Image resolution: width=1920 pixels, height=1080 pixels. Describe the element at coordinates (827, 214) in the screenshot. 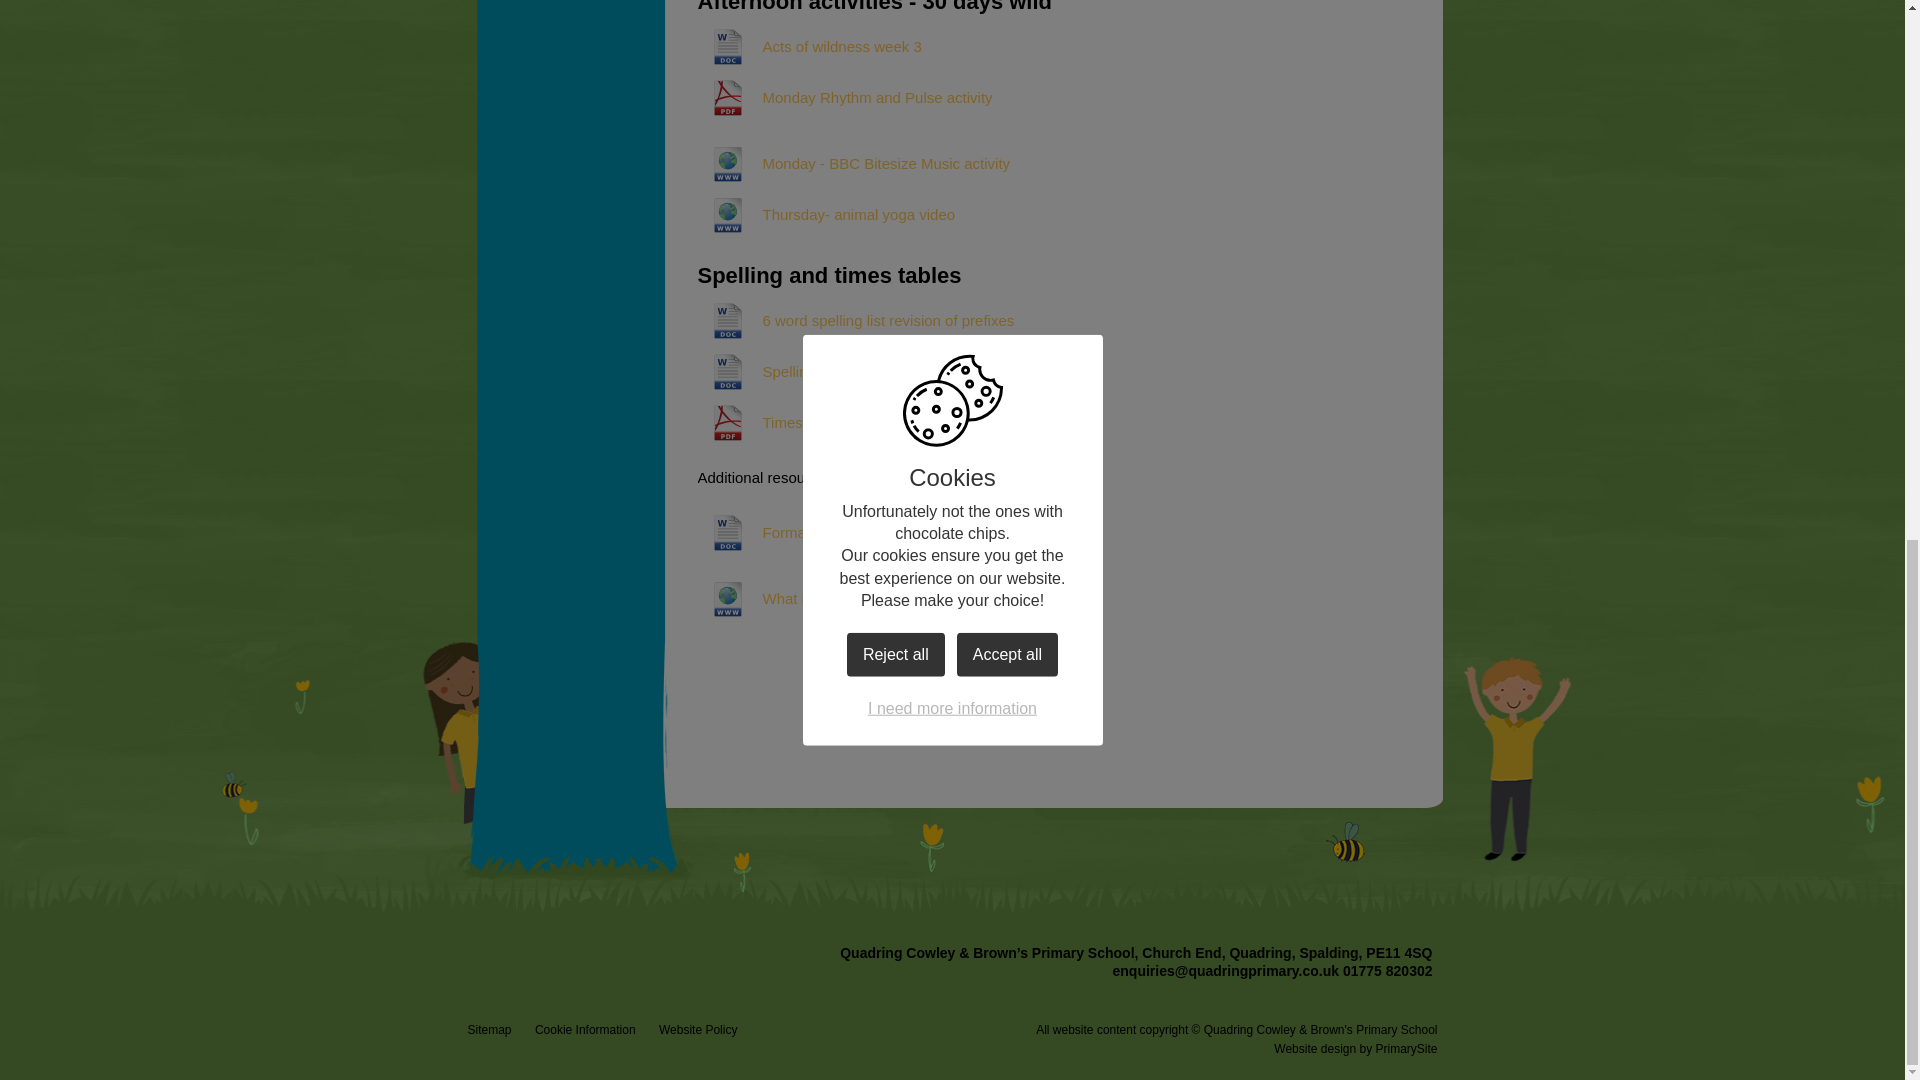

I see `Thursday- animal yoga video` at that location.